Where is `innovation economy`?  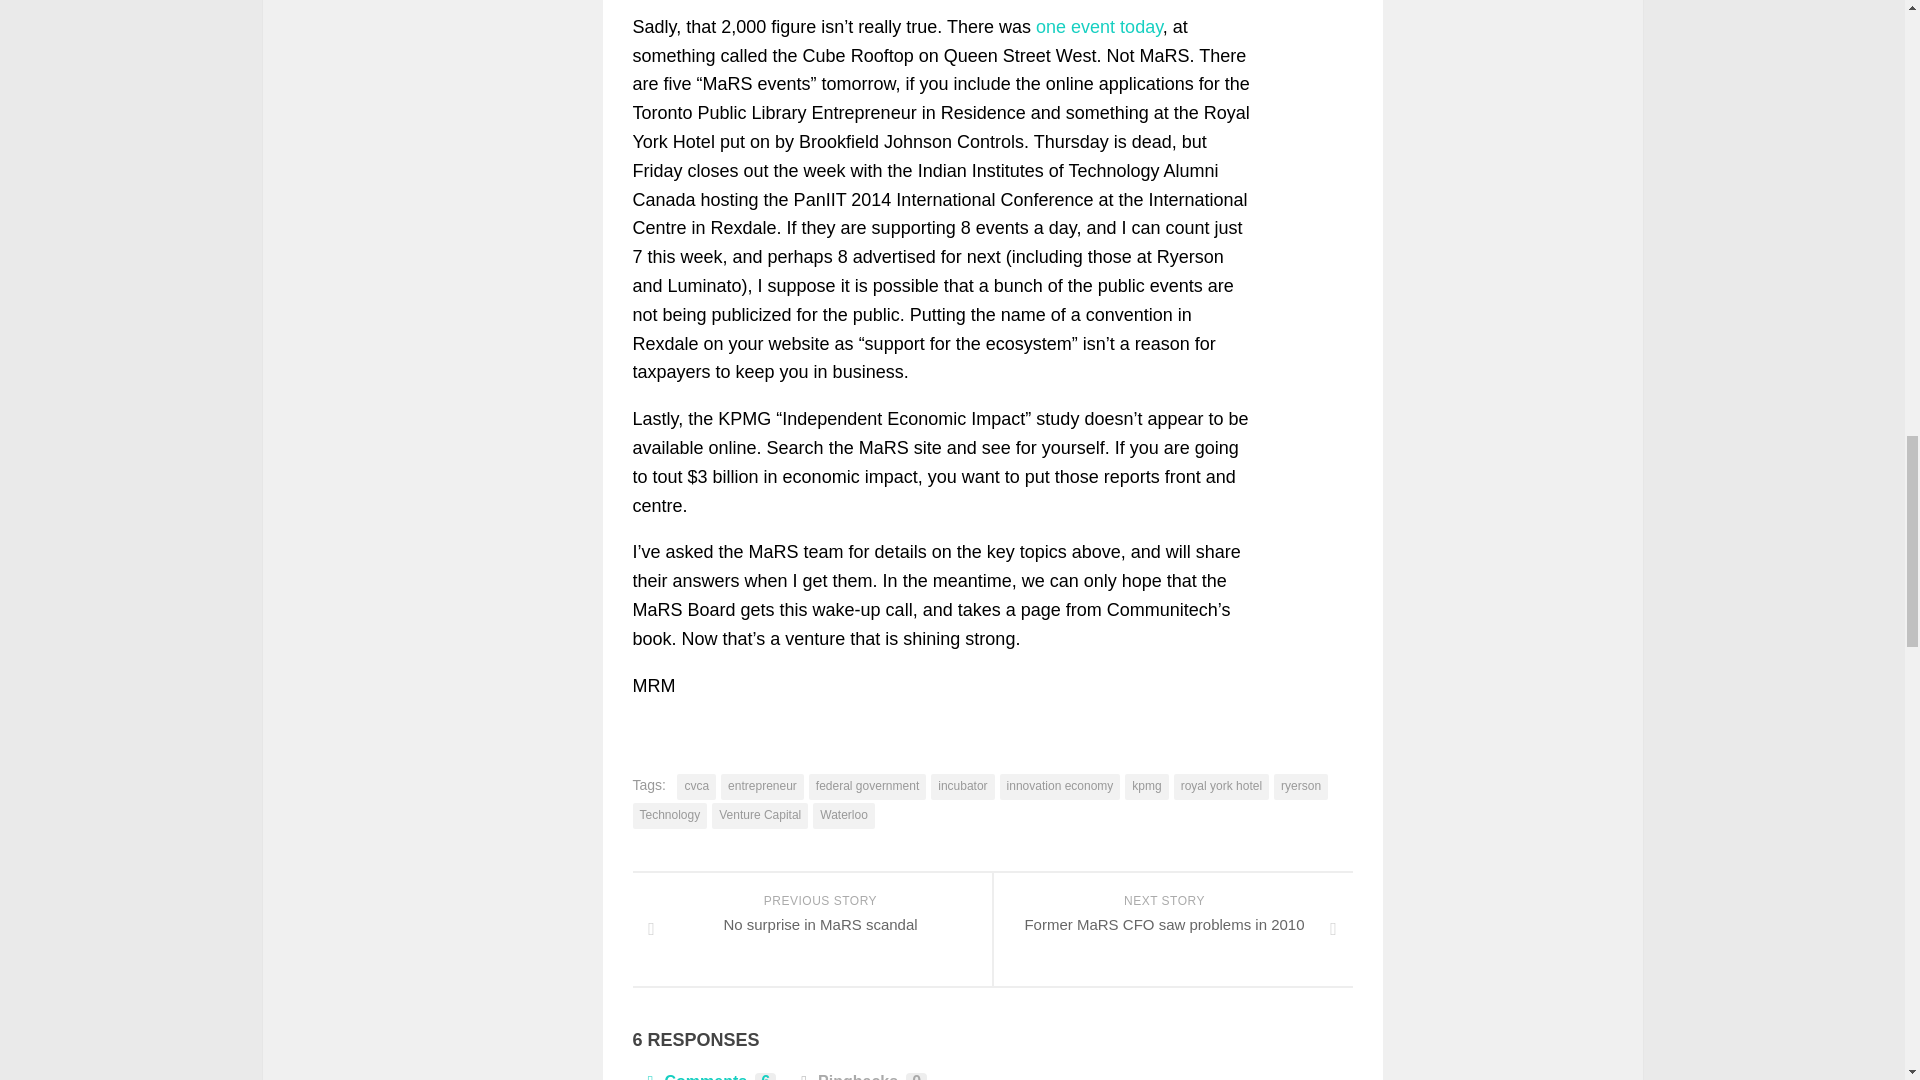 innovation economy is located at coordinates (866, 787).